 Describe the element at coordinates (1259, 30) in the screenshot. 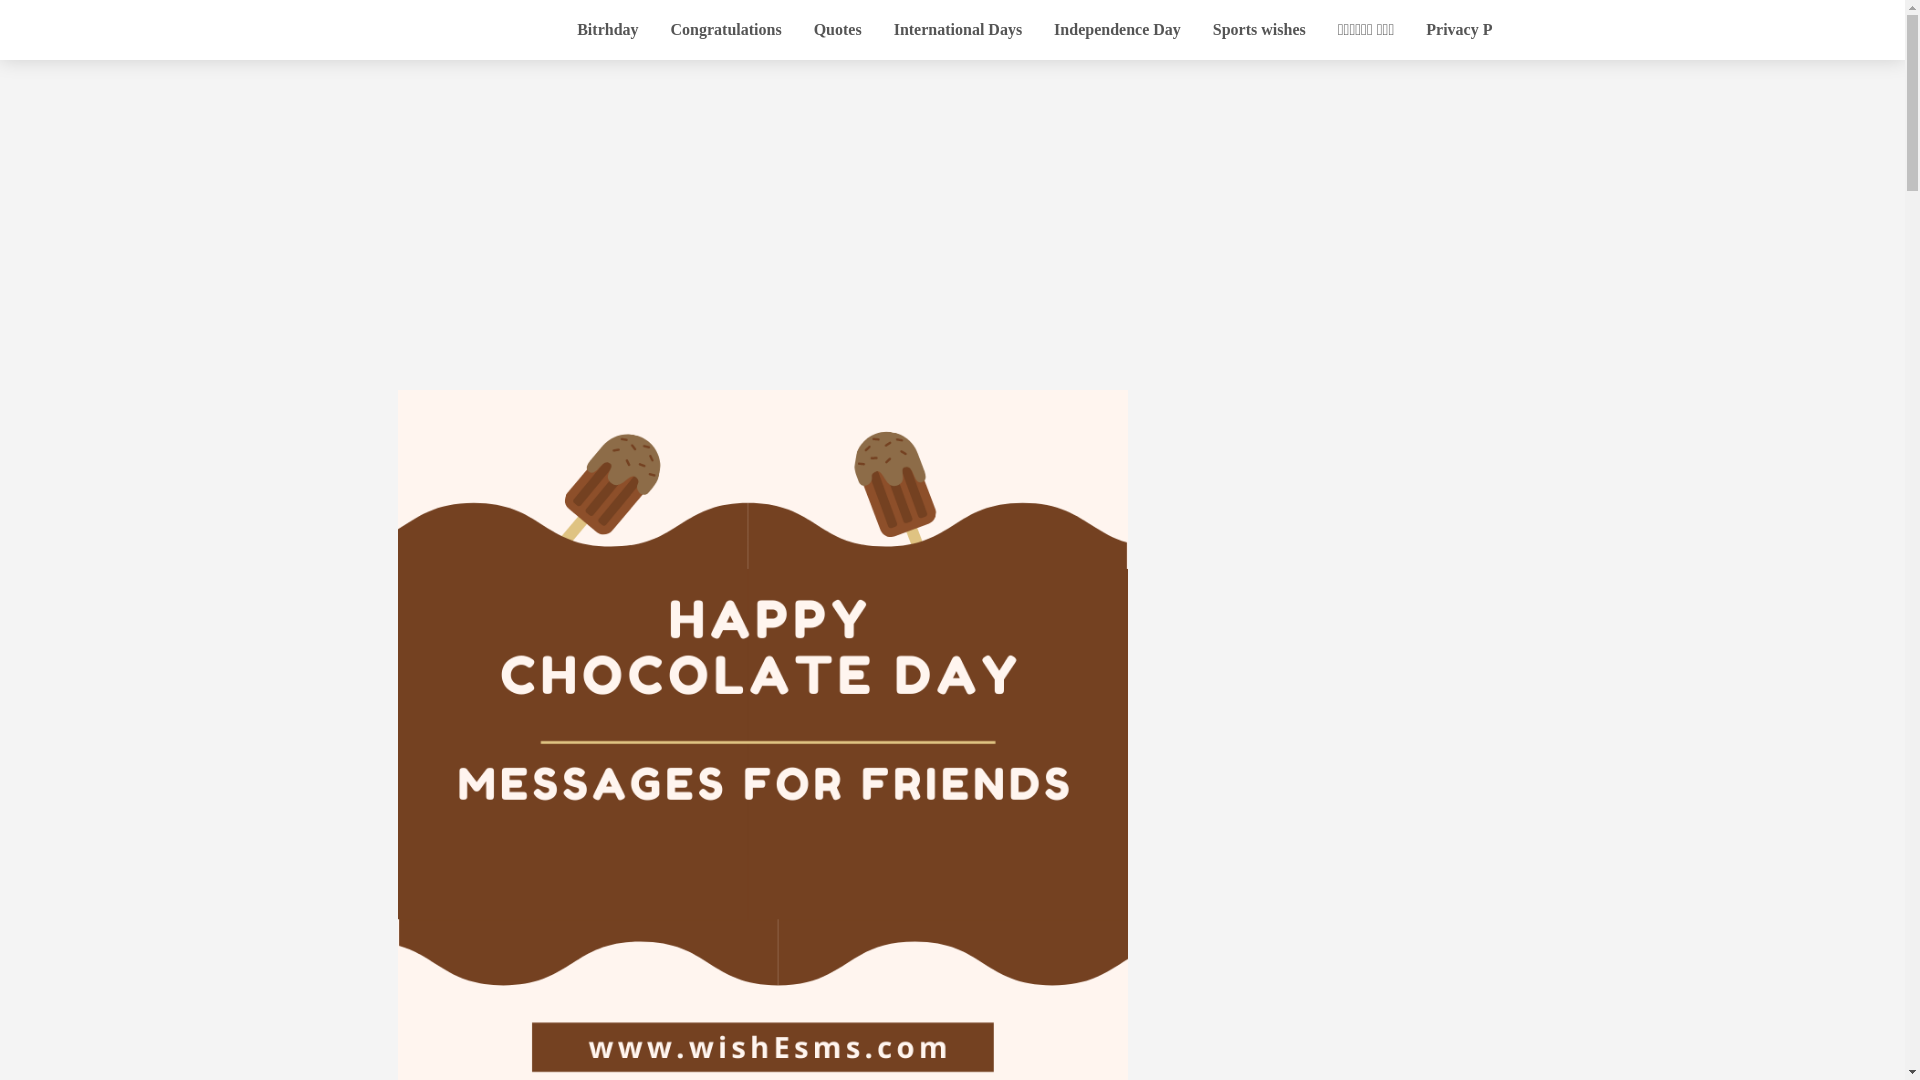

I see `Sports wishes` at that location.